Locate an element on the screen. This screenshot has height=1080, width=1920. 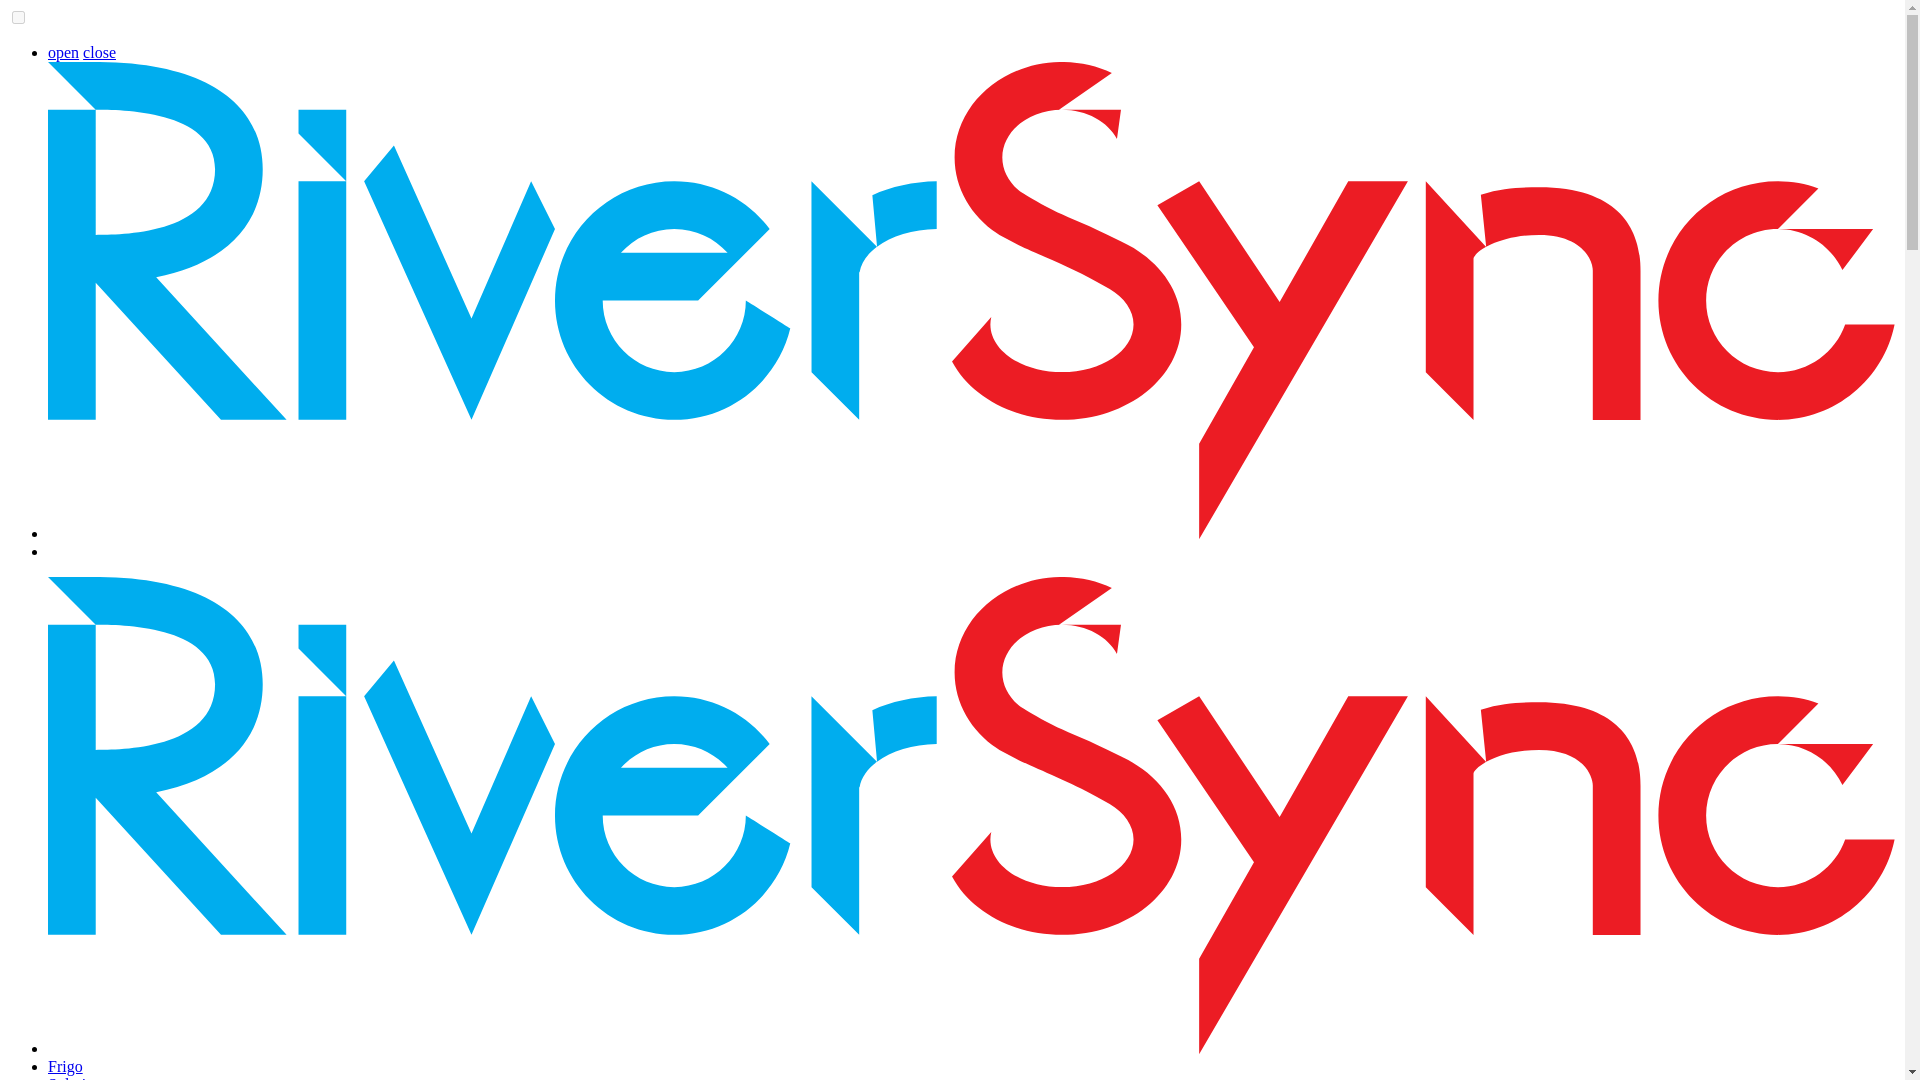
Frigo is located at coordinates (65, 1066).